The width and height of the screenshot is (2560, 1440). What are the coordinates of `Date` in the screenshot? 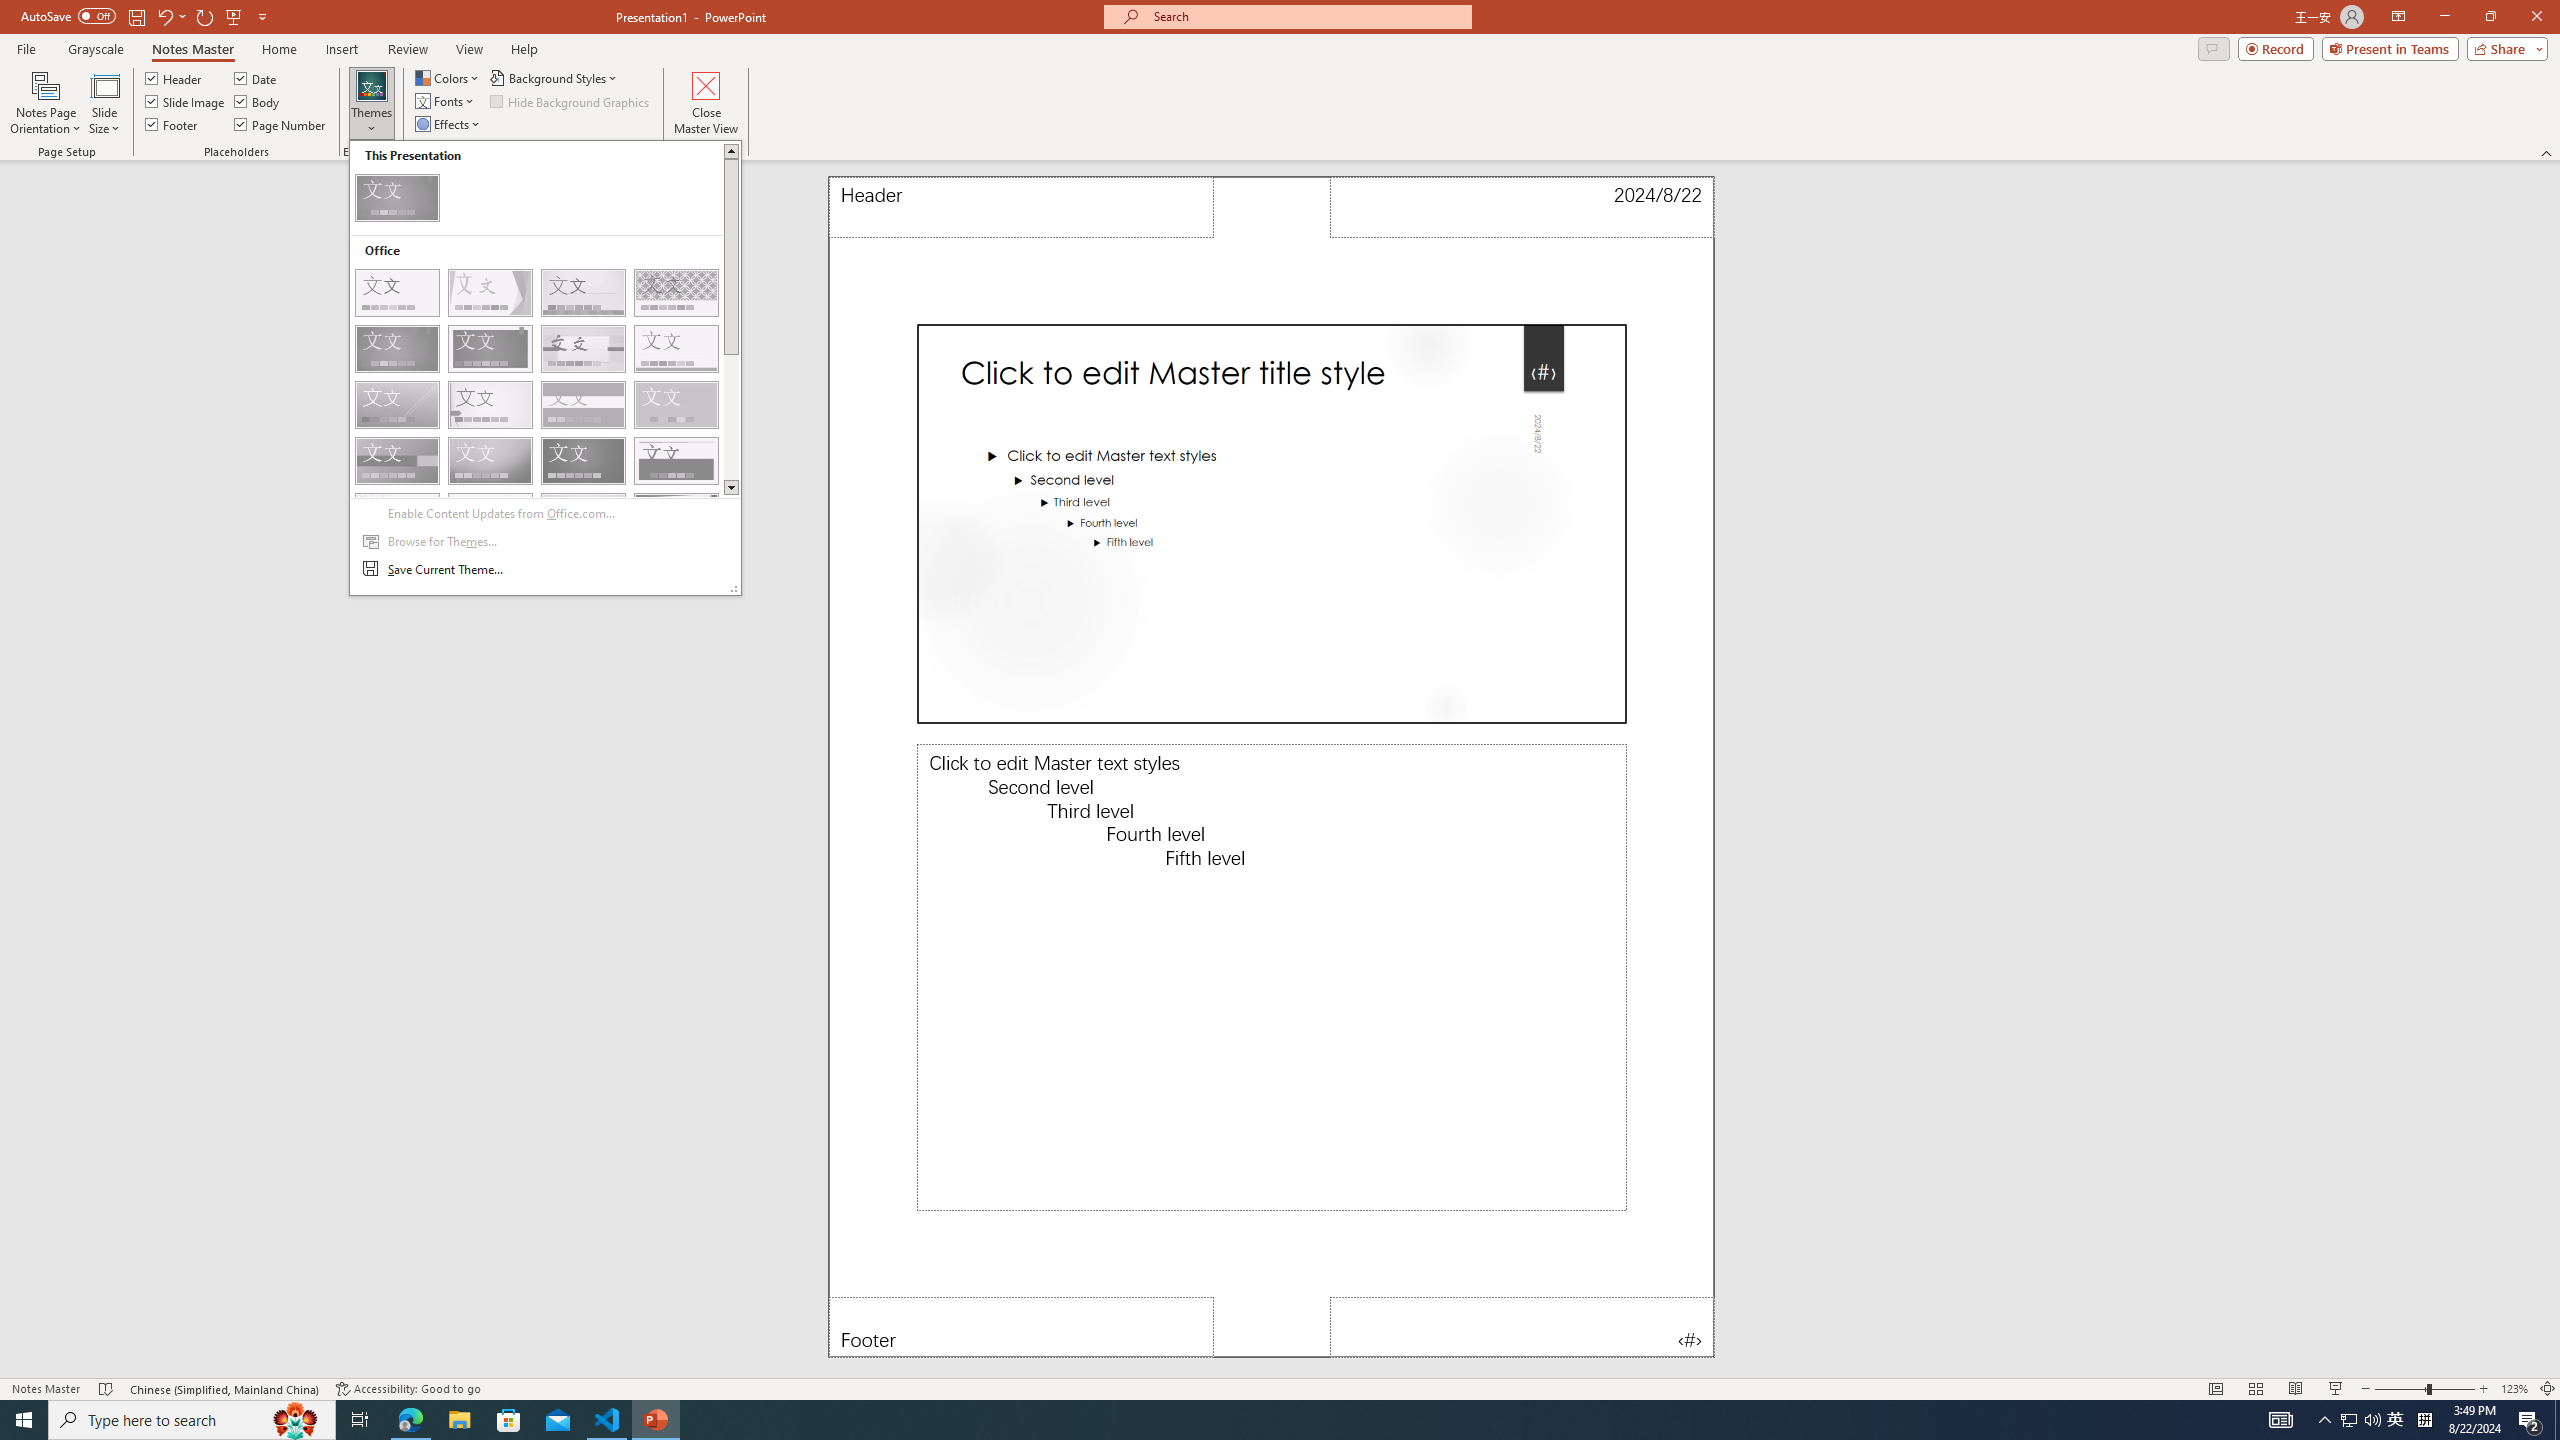 It's located at (257, 78).